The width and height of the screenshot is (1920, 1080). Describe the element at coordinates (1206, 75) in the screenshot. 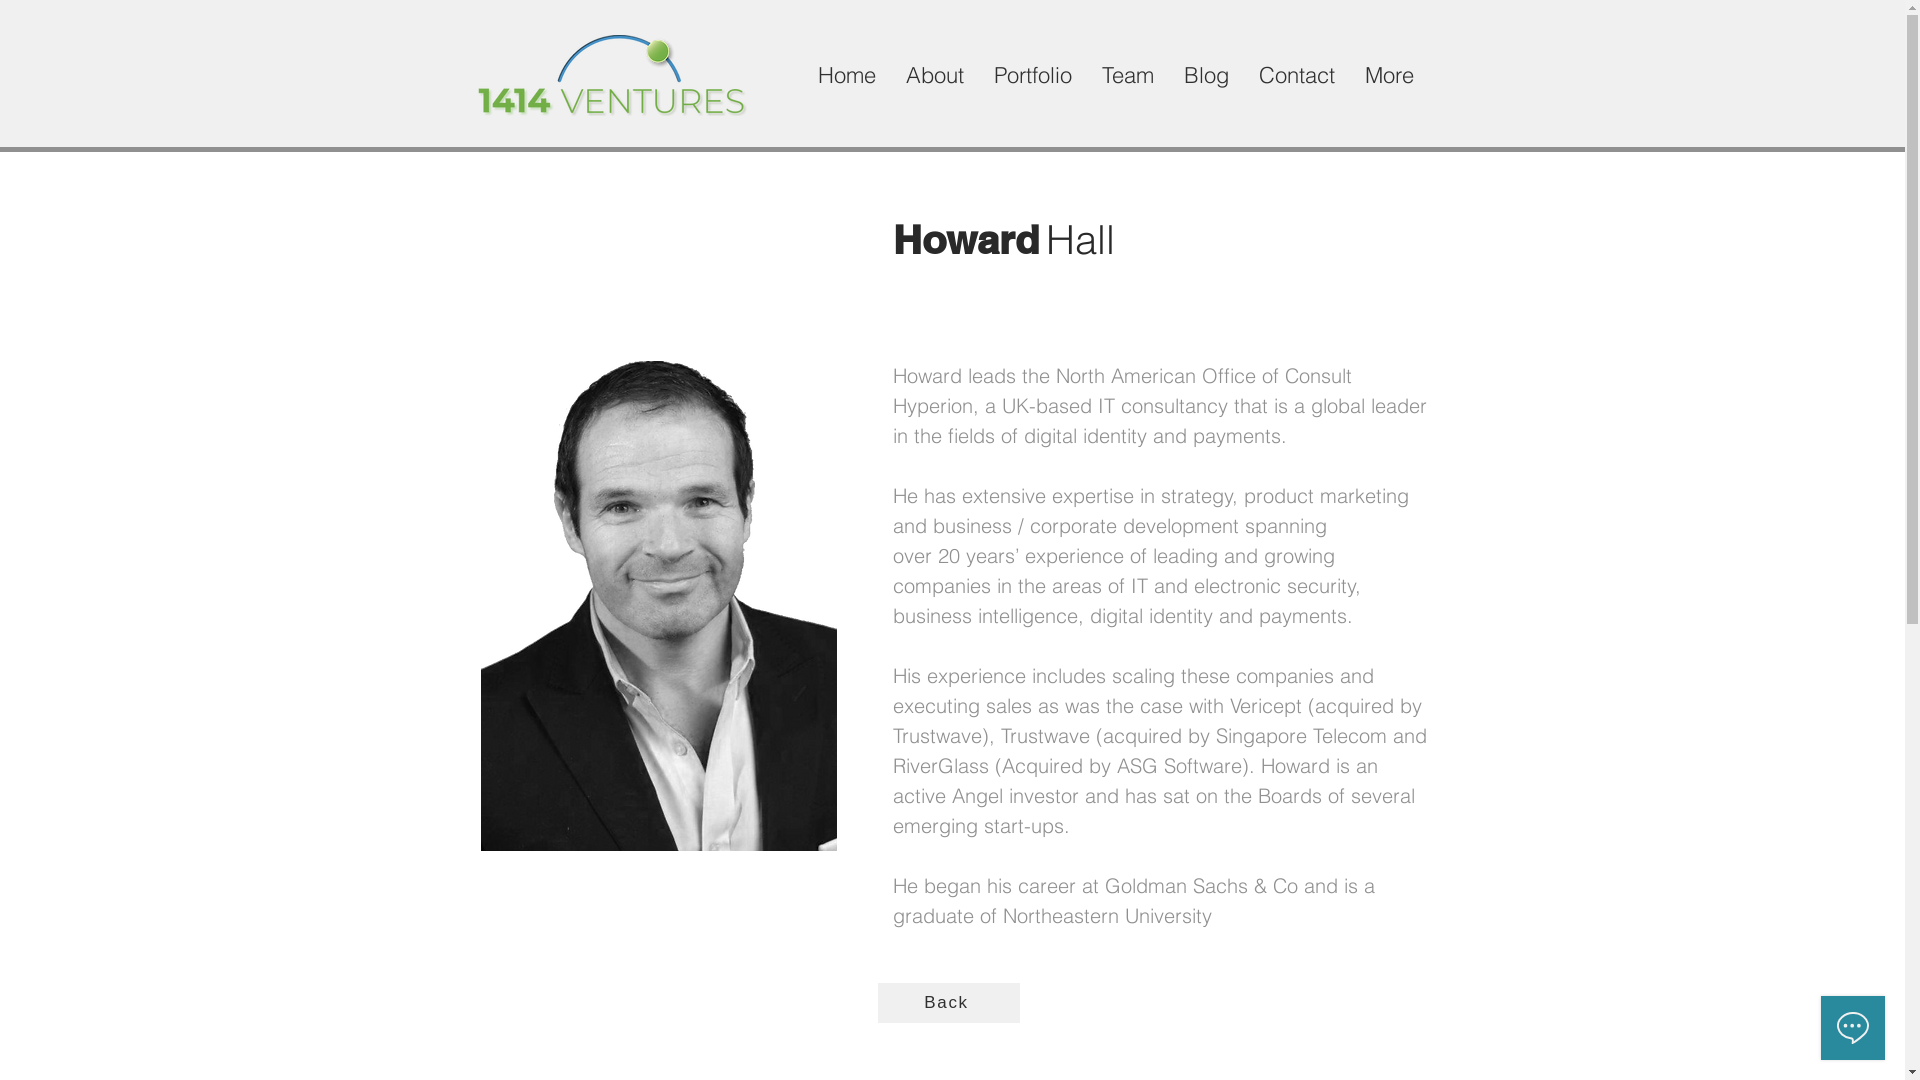

I see `Blog` at that location.